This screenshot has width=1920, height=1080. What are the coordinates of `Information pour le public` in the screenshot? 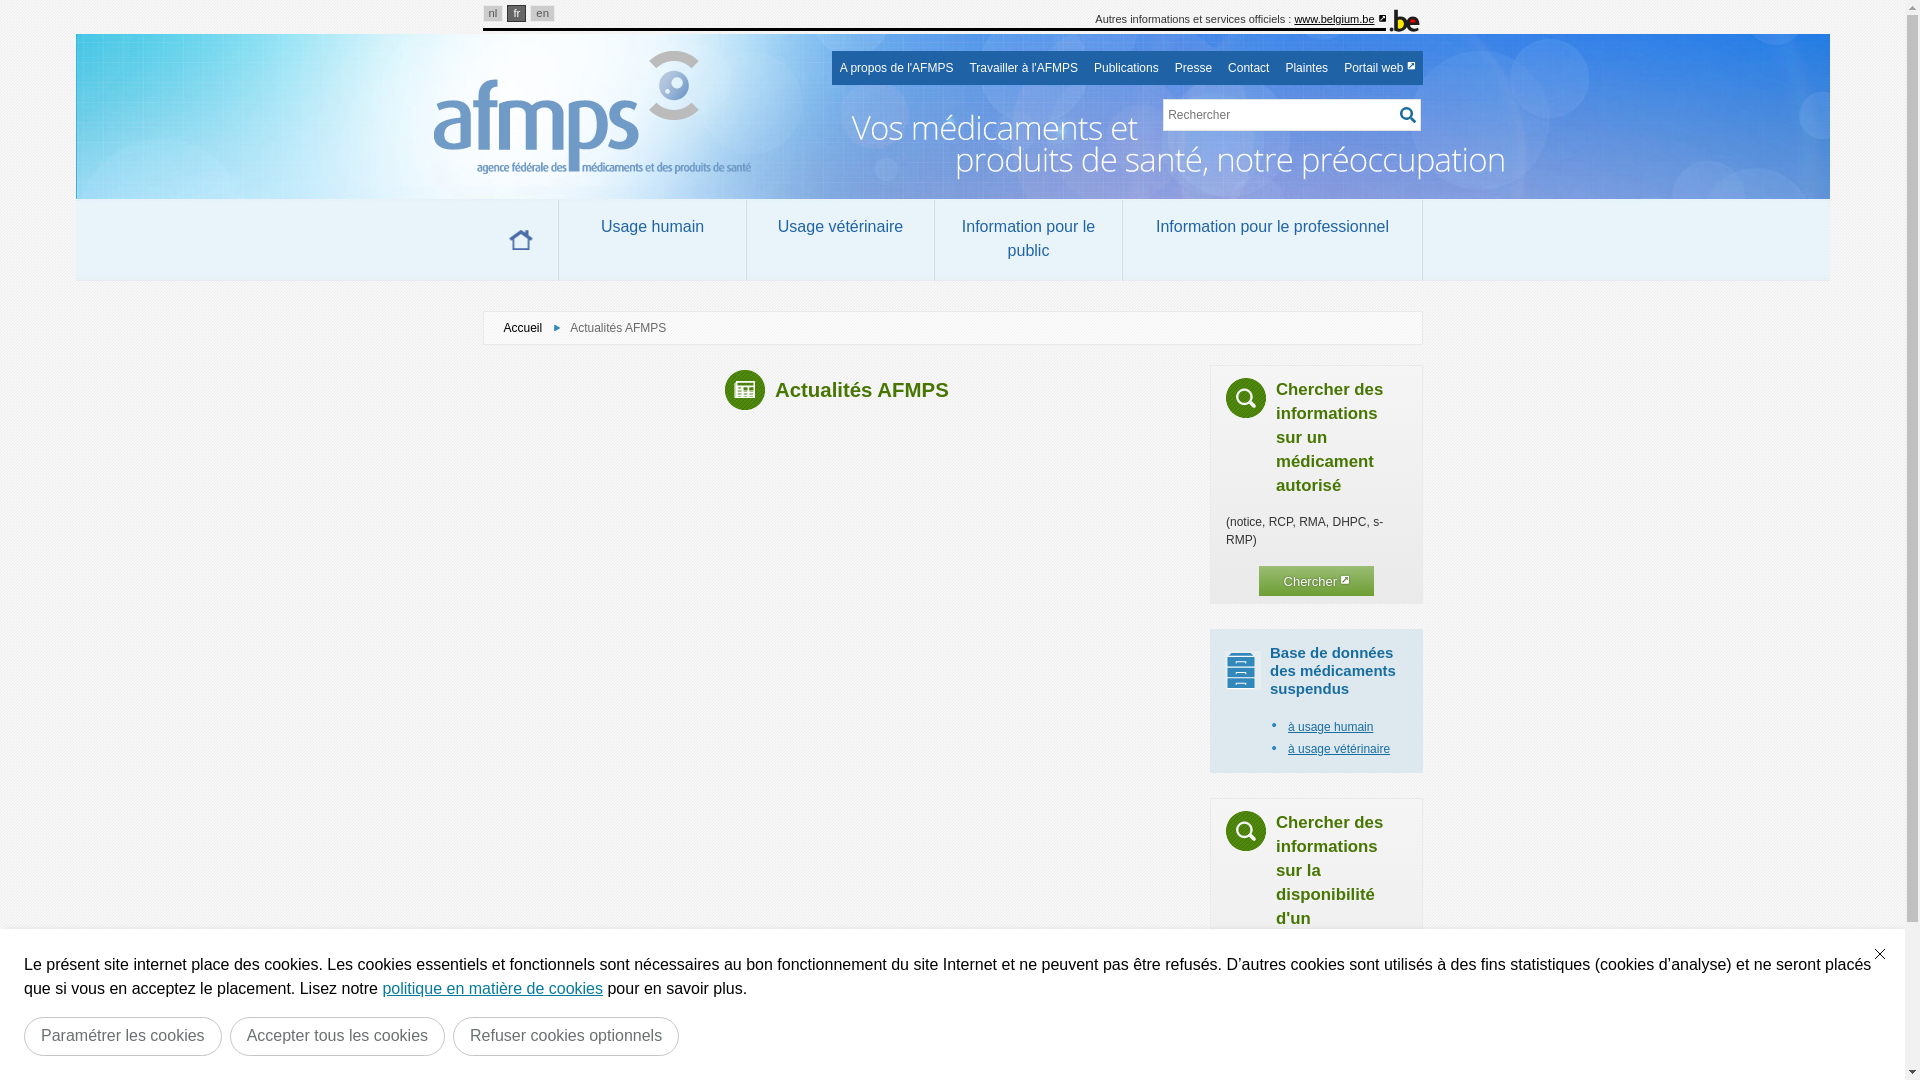 It's located at (1028, 240).